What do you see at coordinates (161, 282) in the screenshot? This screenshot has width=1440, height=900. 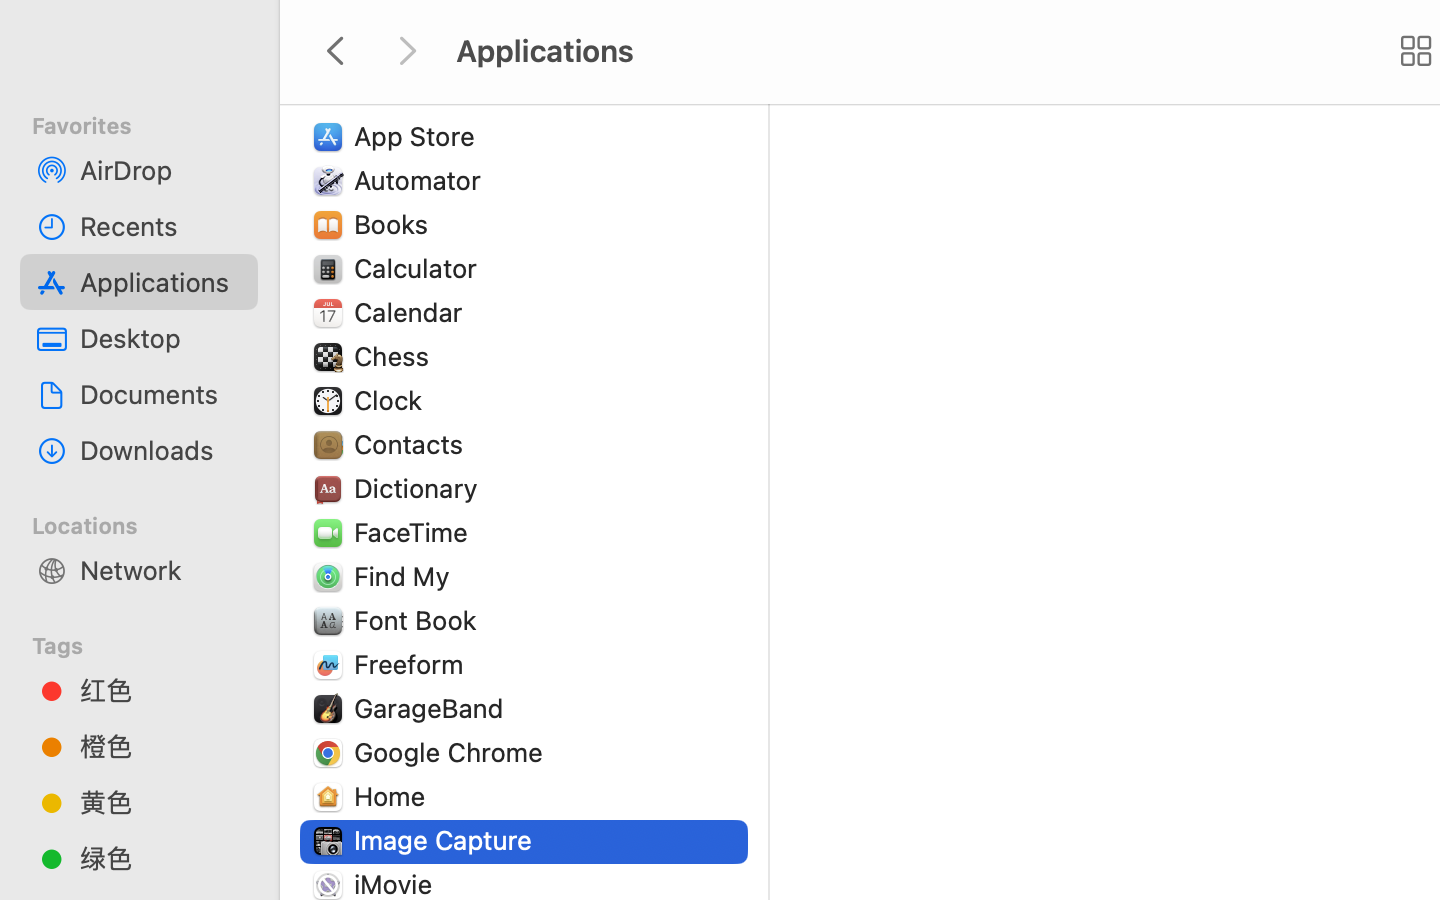 I see `Applications` at bounding box center [161, 282].